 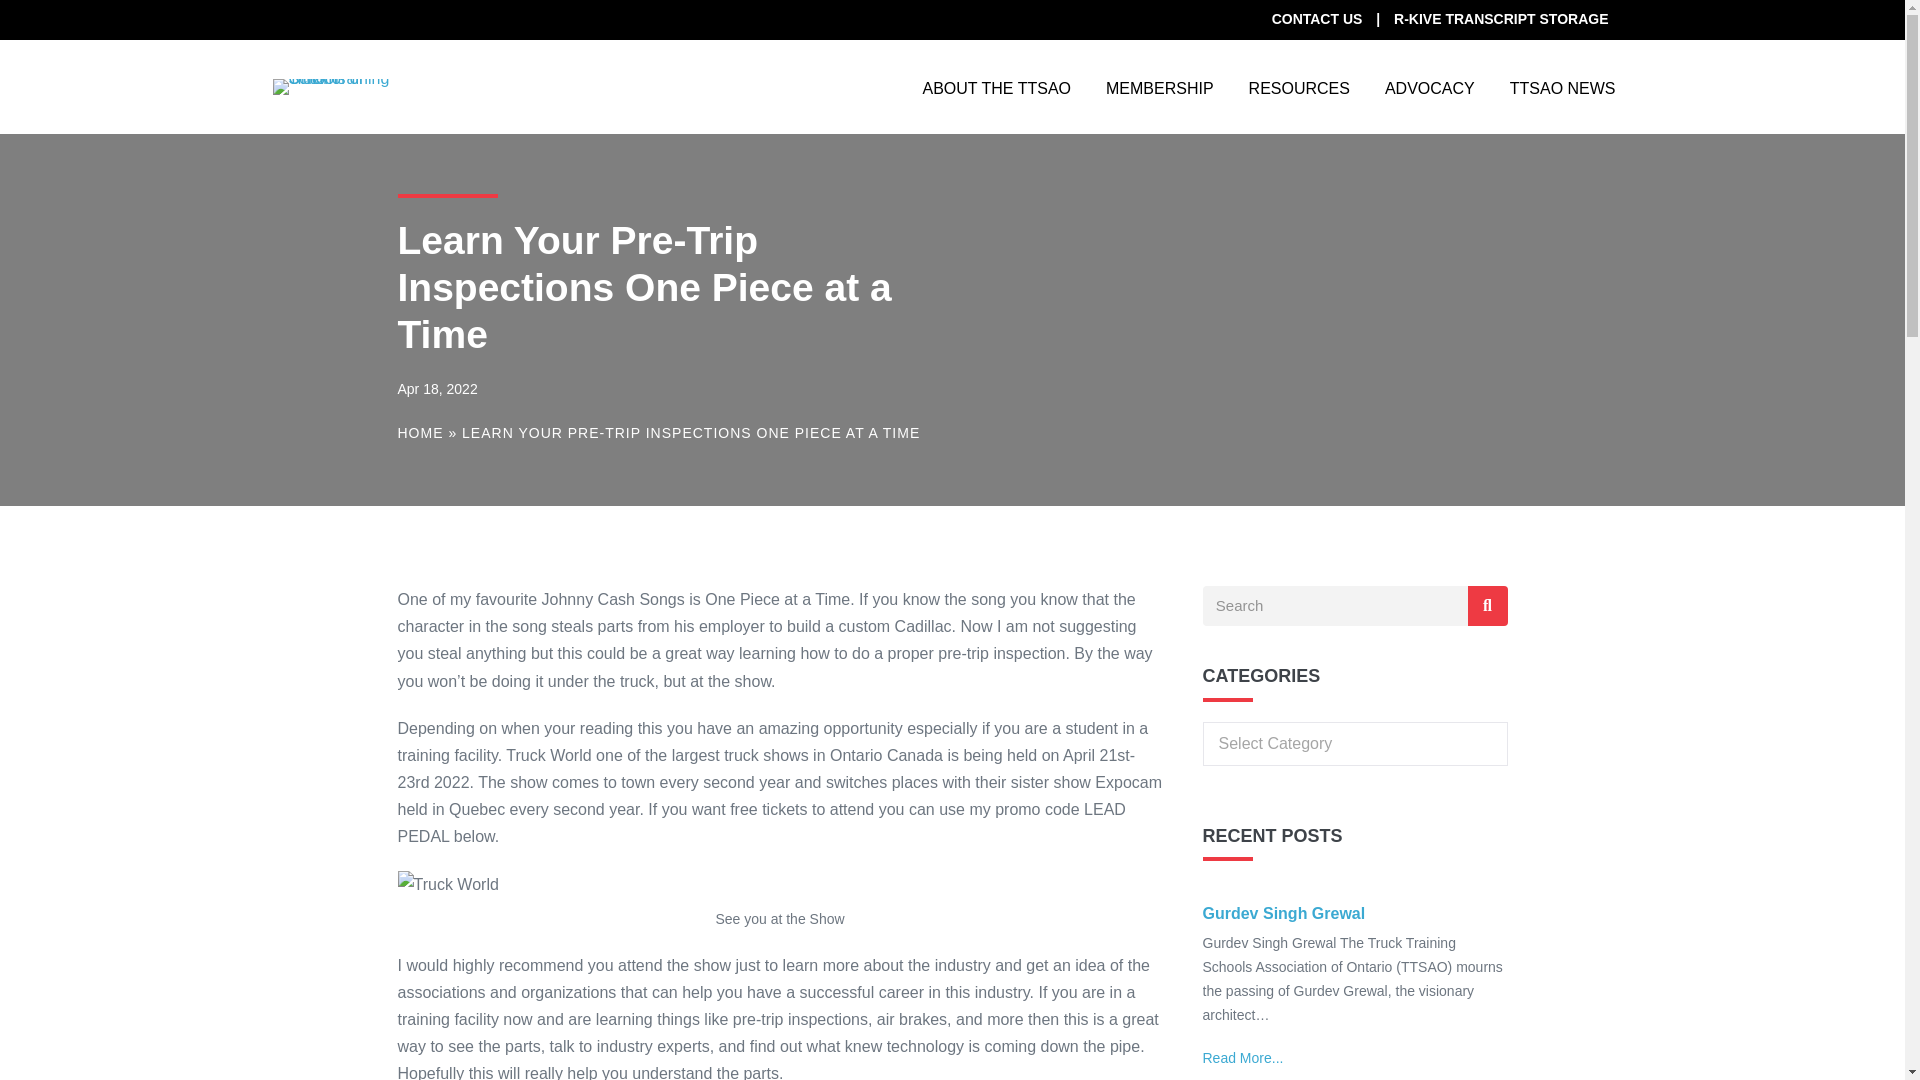 I want to click on ADVOCACY, so click(x=1429, y=86).